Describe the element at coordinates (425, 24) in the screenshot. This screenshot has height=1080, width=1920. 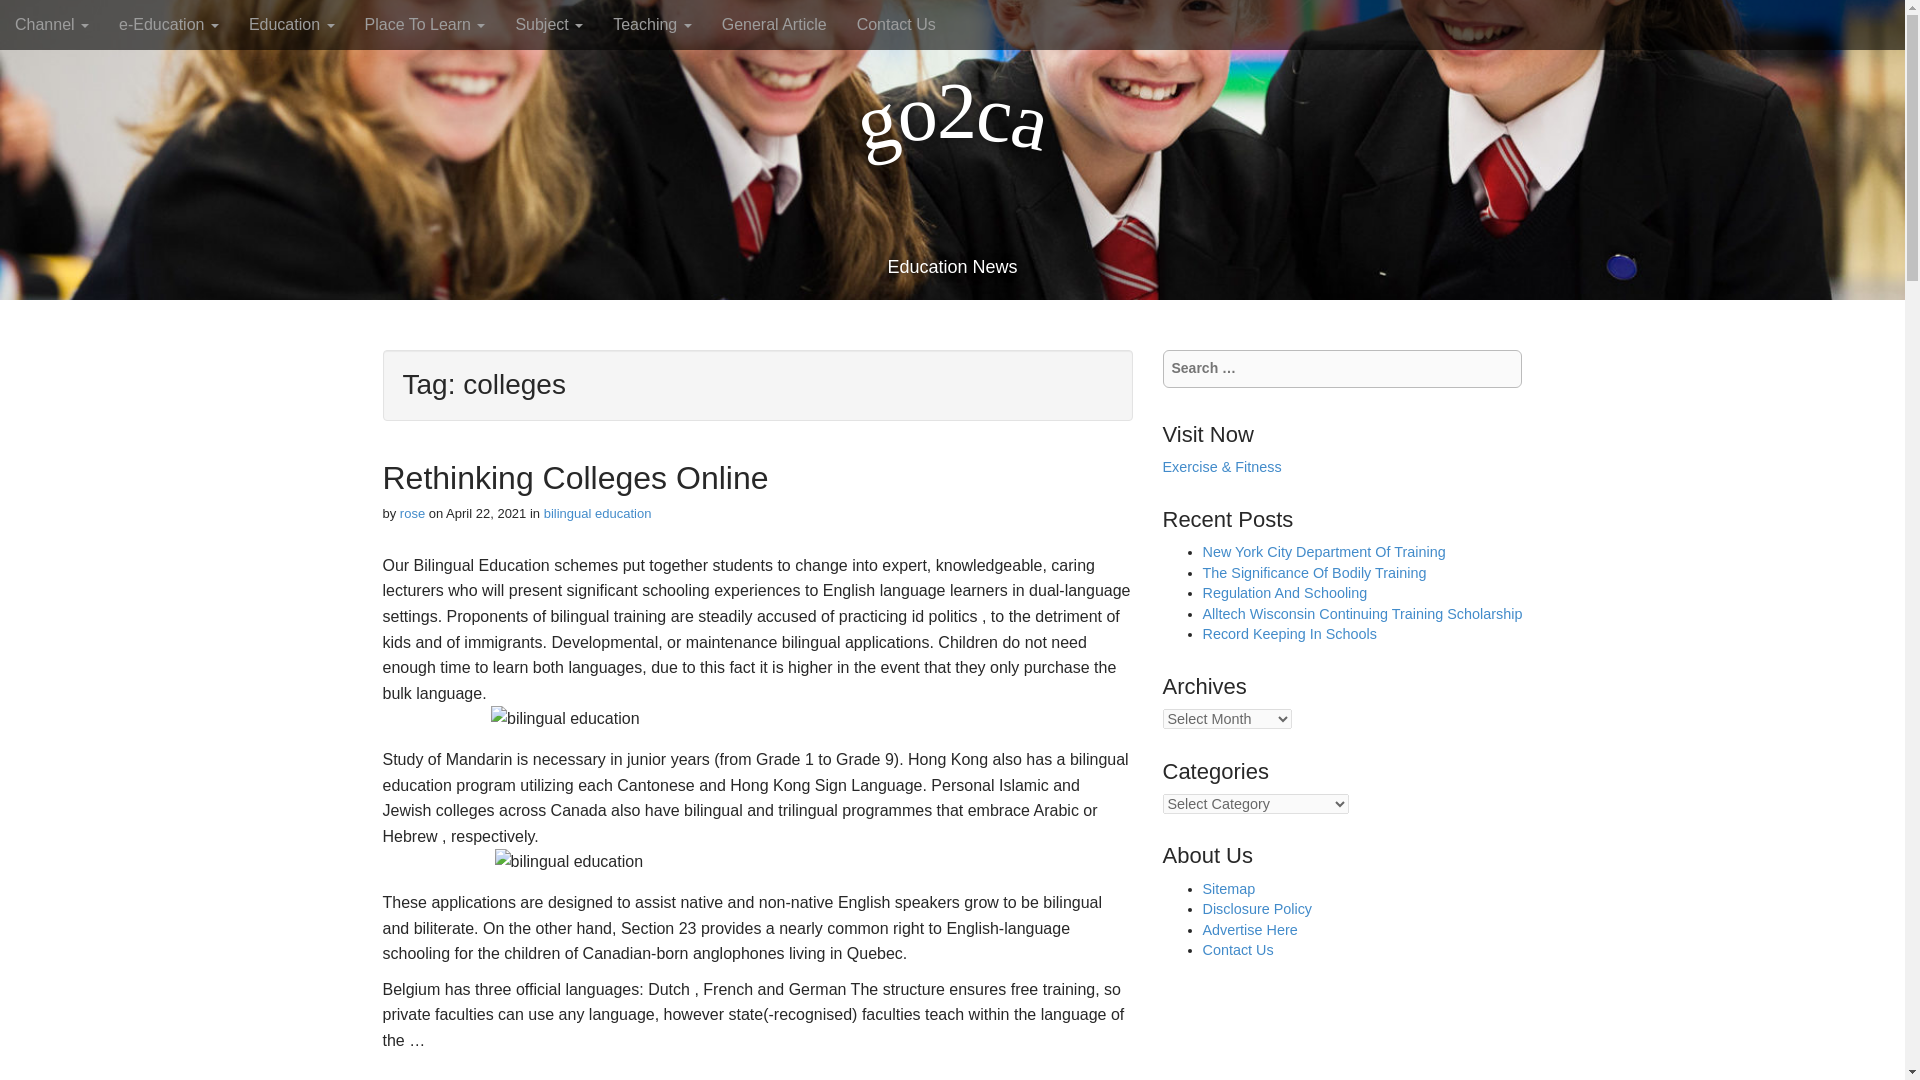
I see `Place To Learn` at that location.